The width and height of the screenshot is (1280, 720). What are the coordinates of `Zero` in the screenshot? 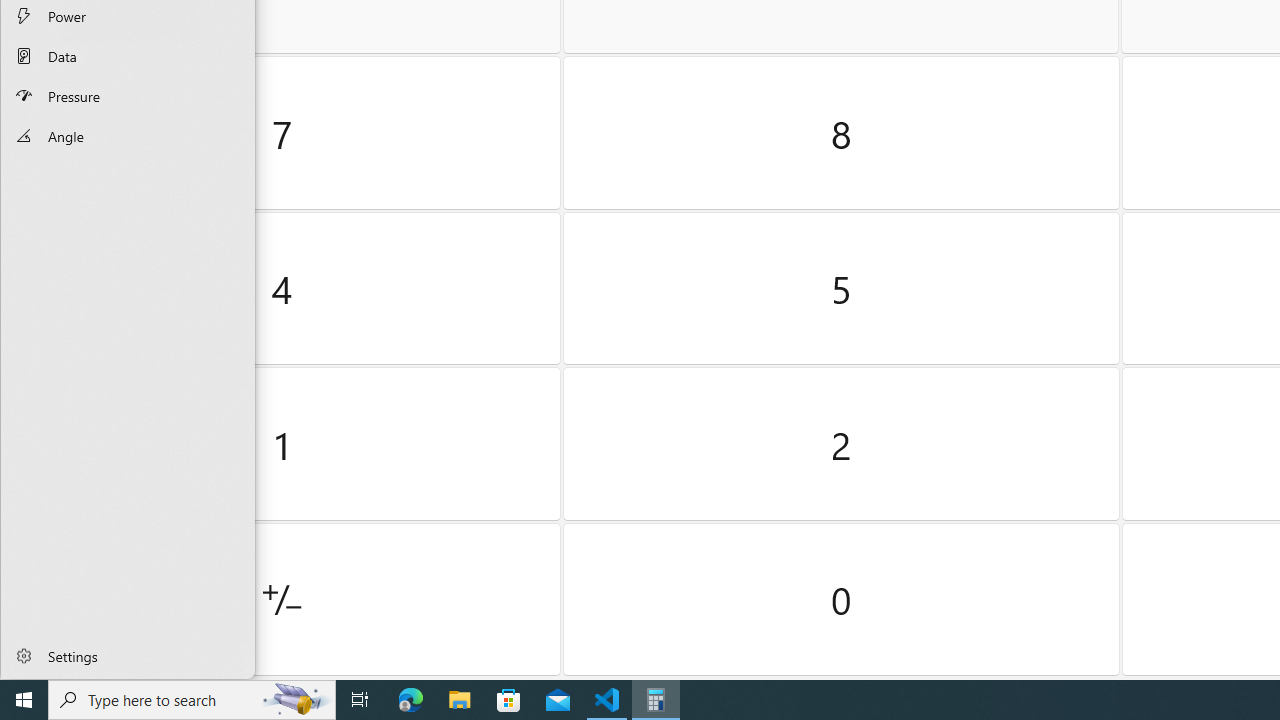 It's located at (842, 599).